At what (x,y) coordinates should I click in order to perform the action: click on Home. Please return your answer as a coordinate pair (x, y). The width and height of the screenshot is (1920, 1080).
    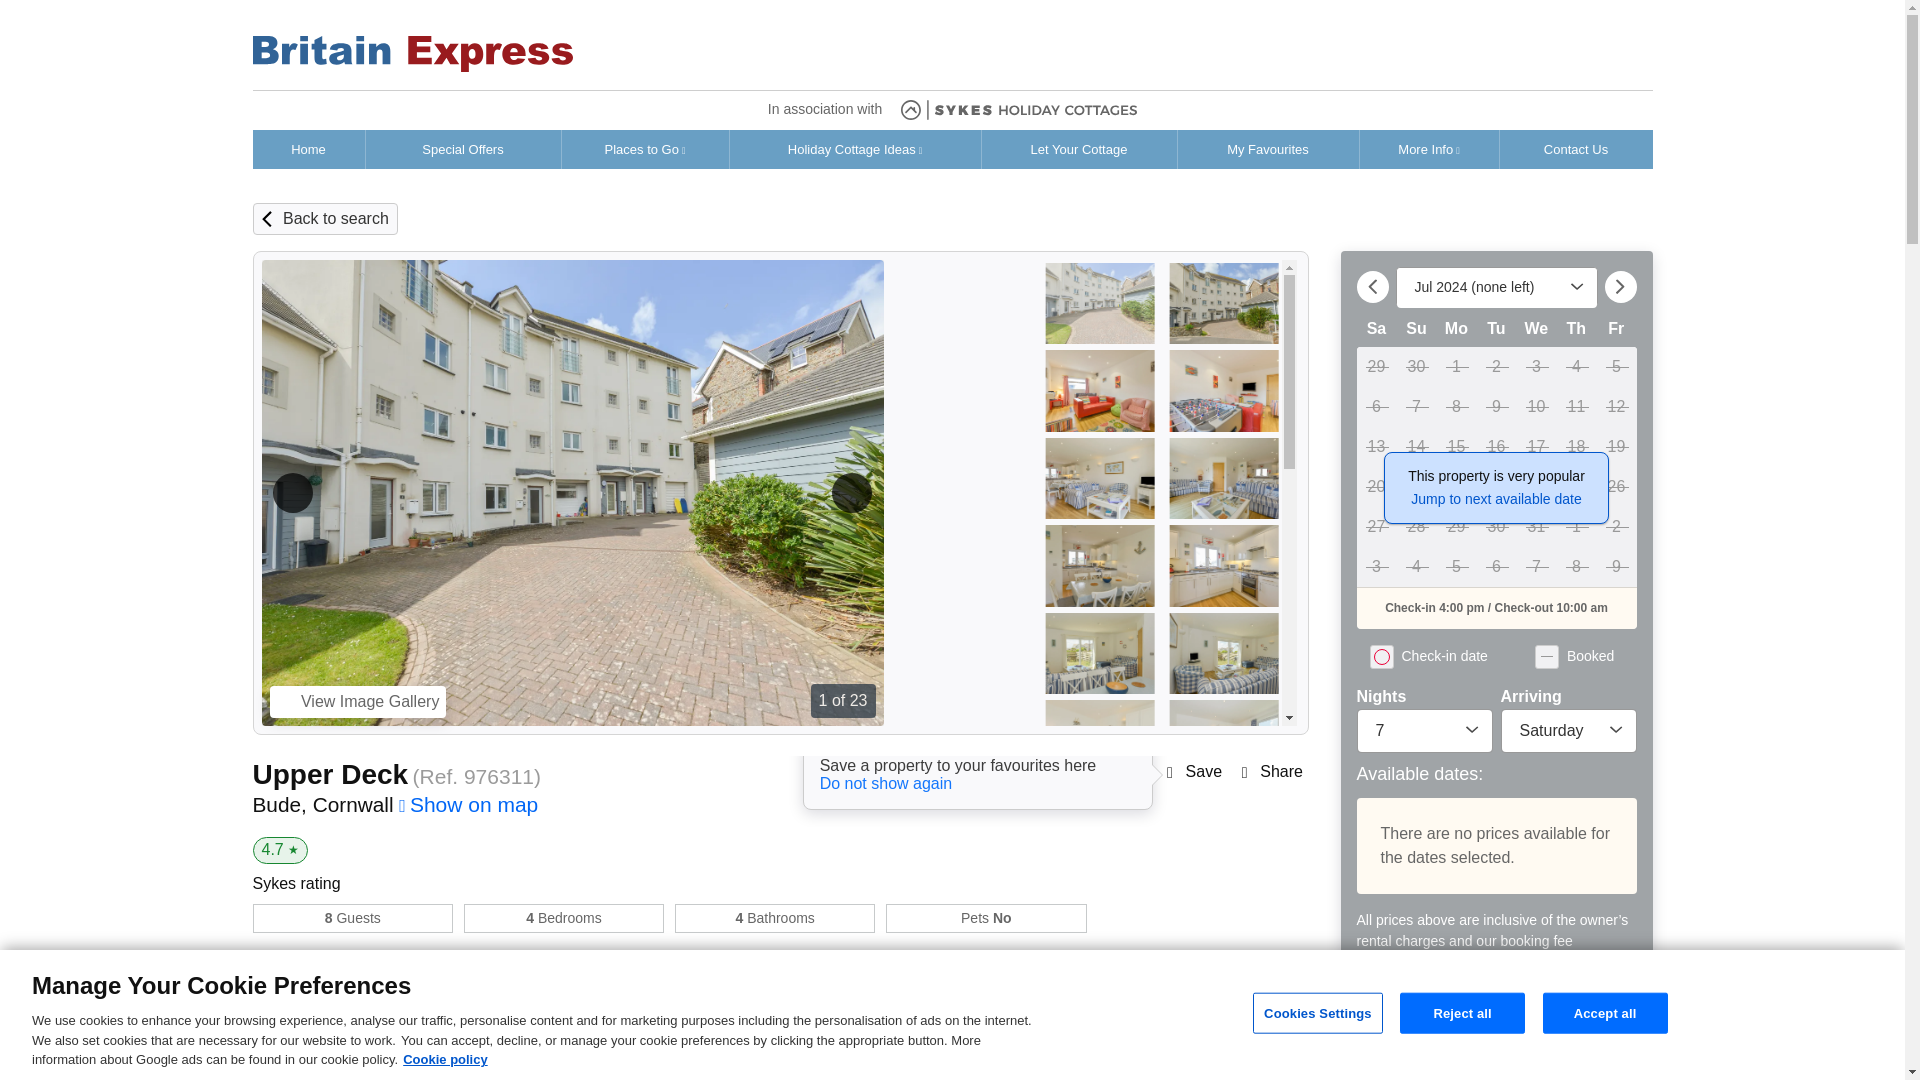
    Looking at the image, I should click on (308, 149).